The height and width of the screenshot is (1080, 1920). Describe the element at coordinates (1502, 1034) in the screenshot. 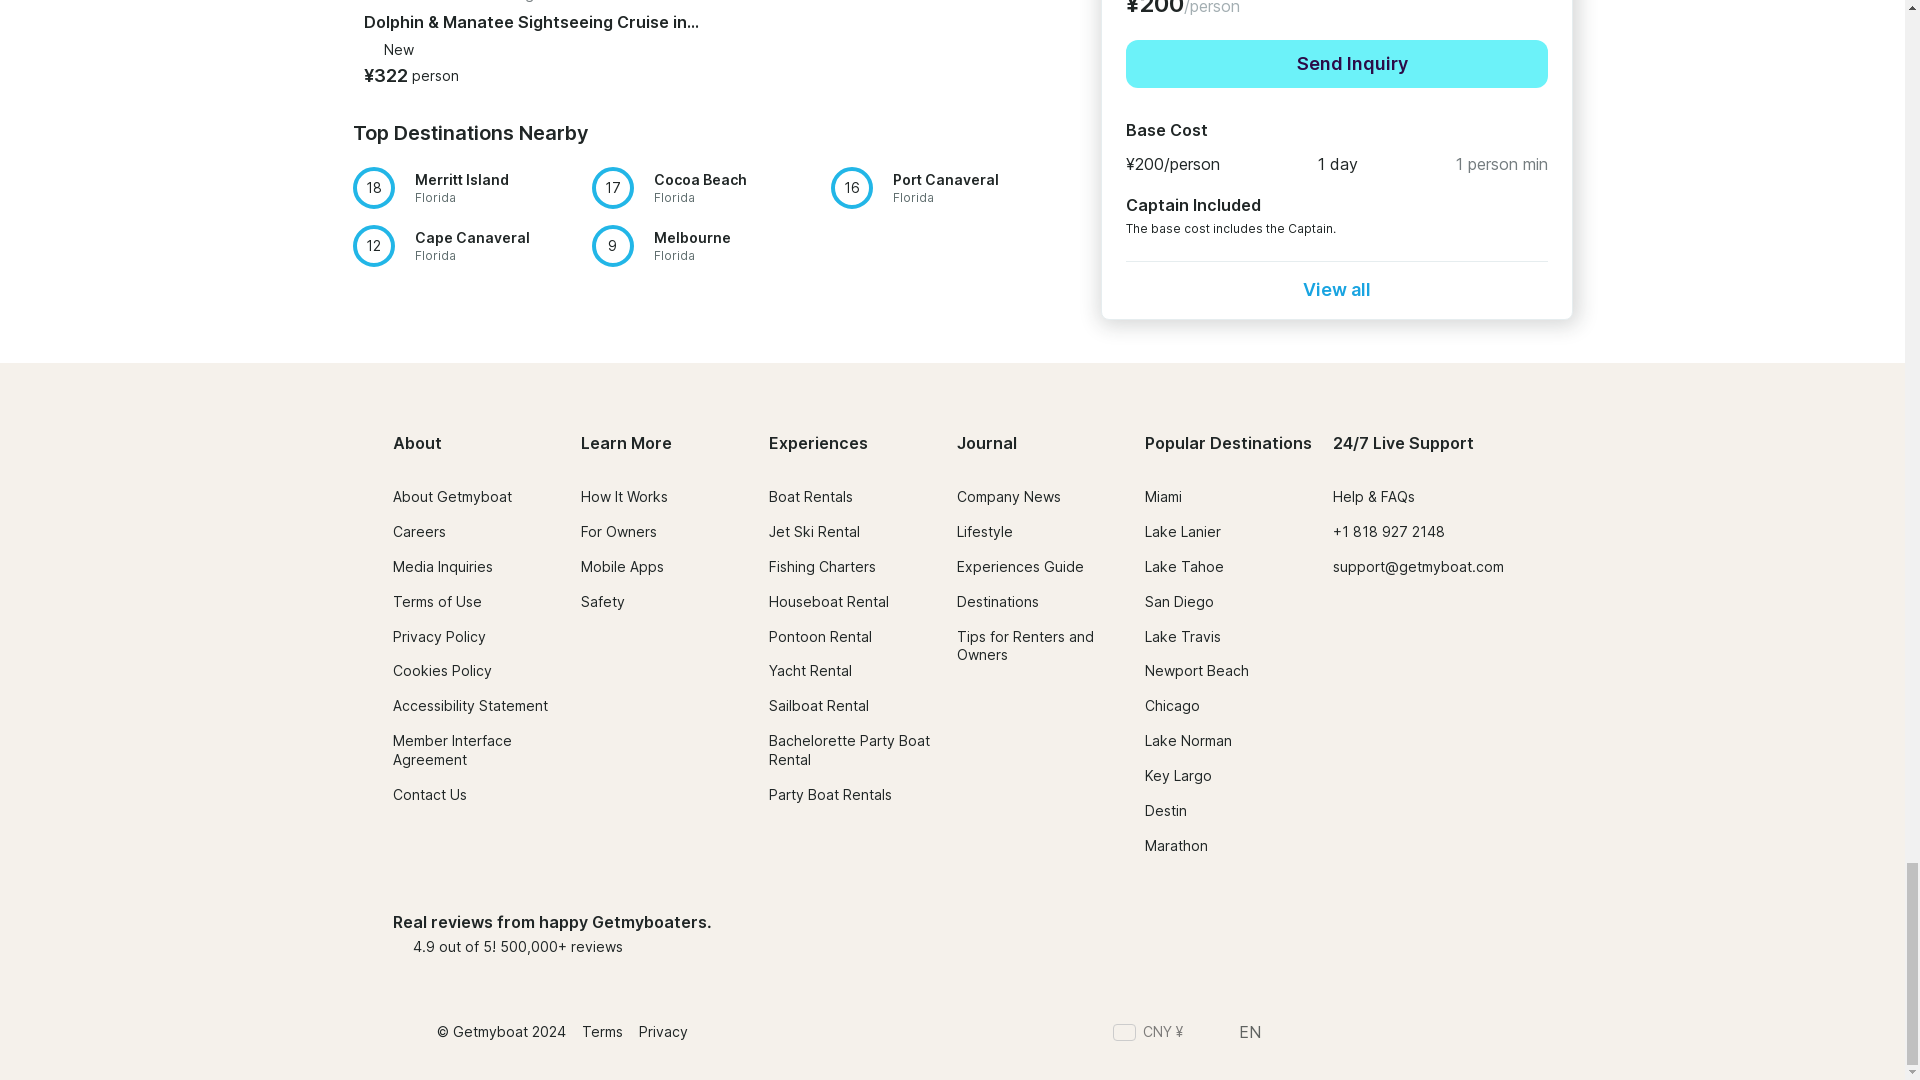

I see `YouTube` at that location.